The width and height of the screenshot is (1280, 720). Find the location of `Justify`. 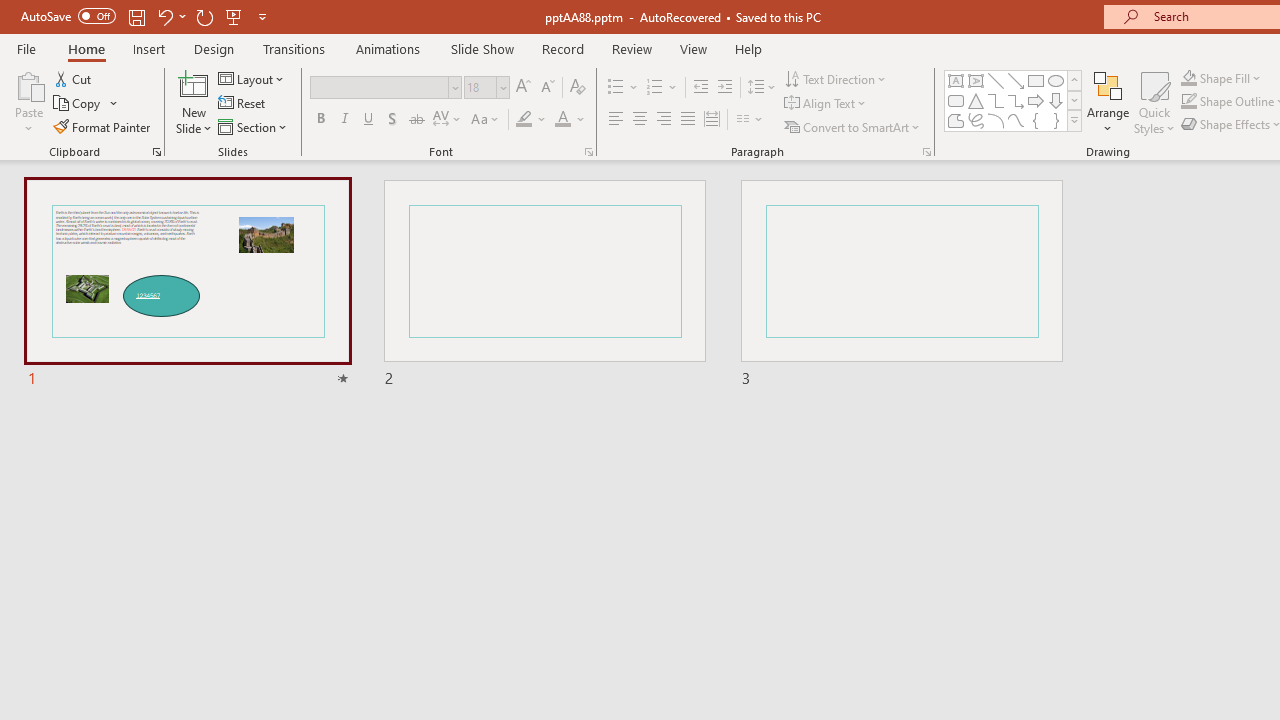

Justify is located at coordinates (688, 120).